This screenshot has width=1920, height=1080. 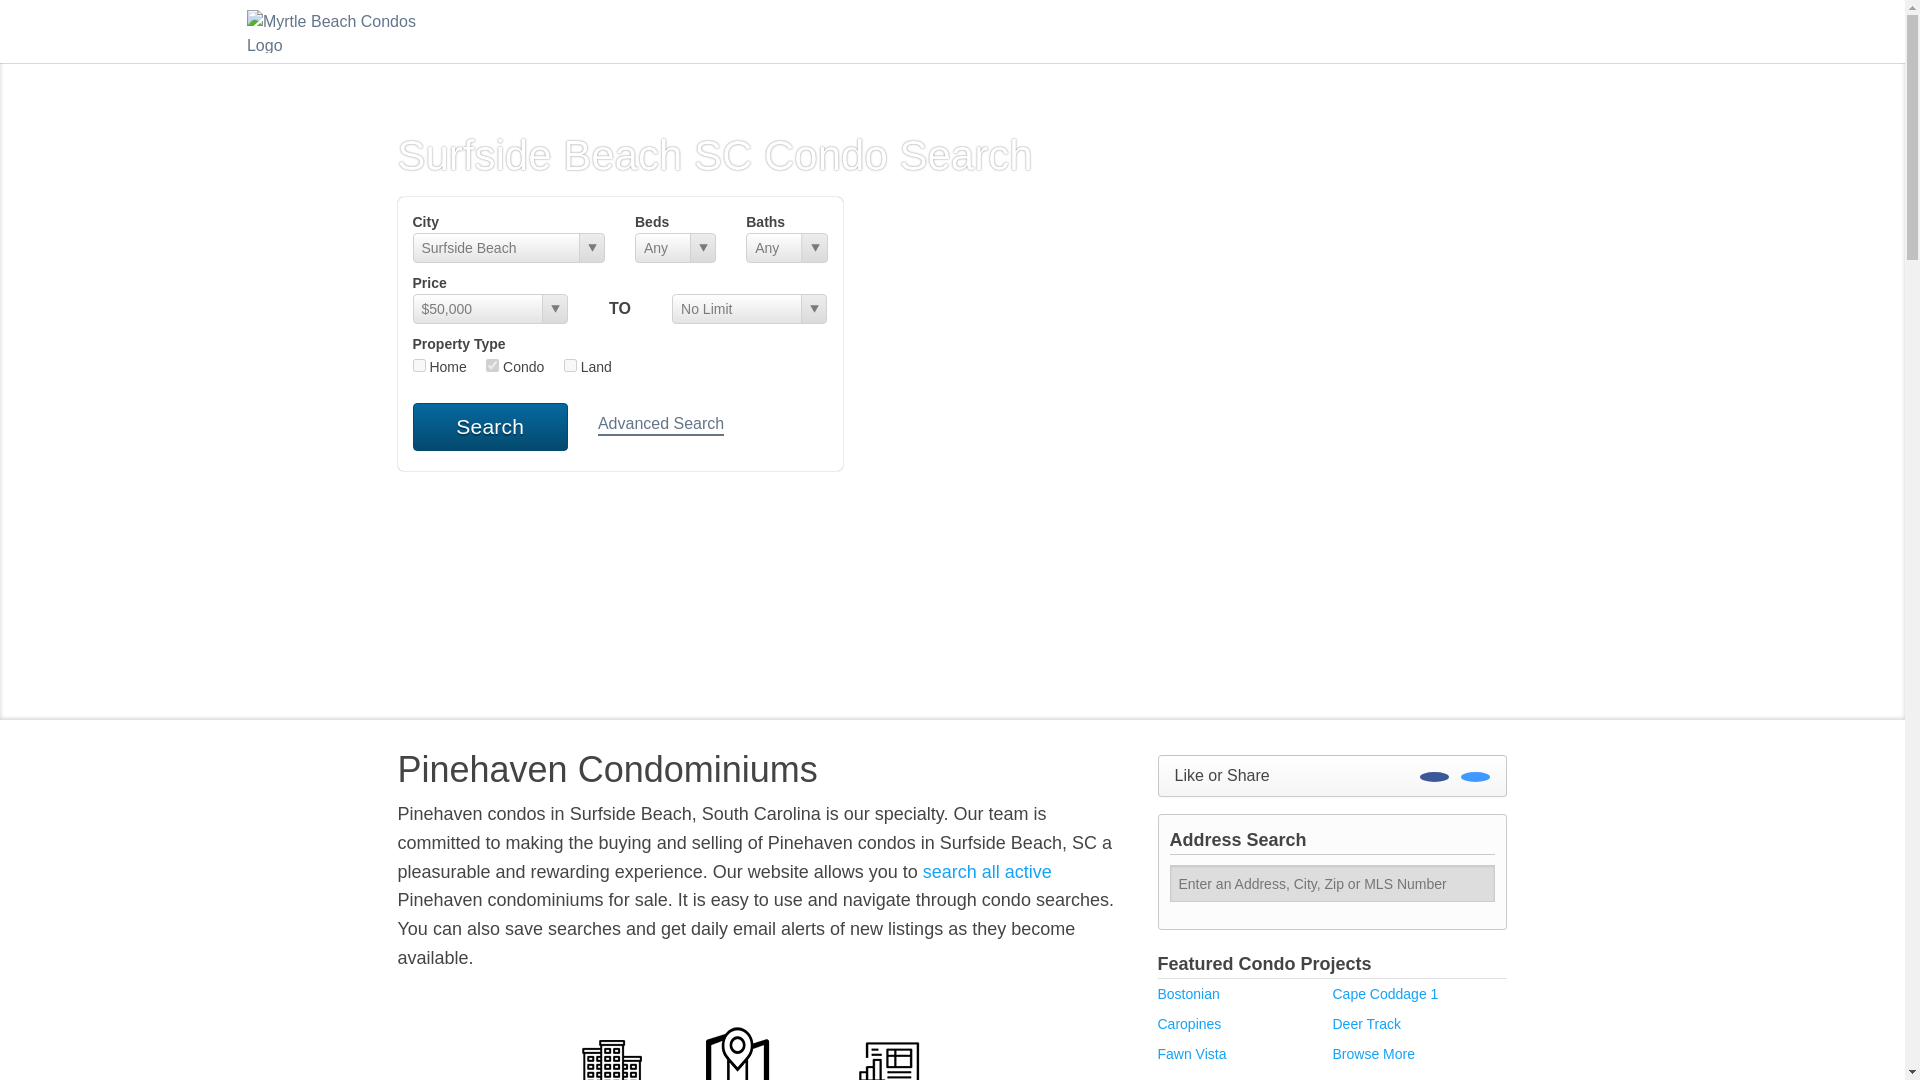 I want to click on Deer Track, so click(x=1366, y=1024).